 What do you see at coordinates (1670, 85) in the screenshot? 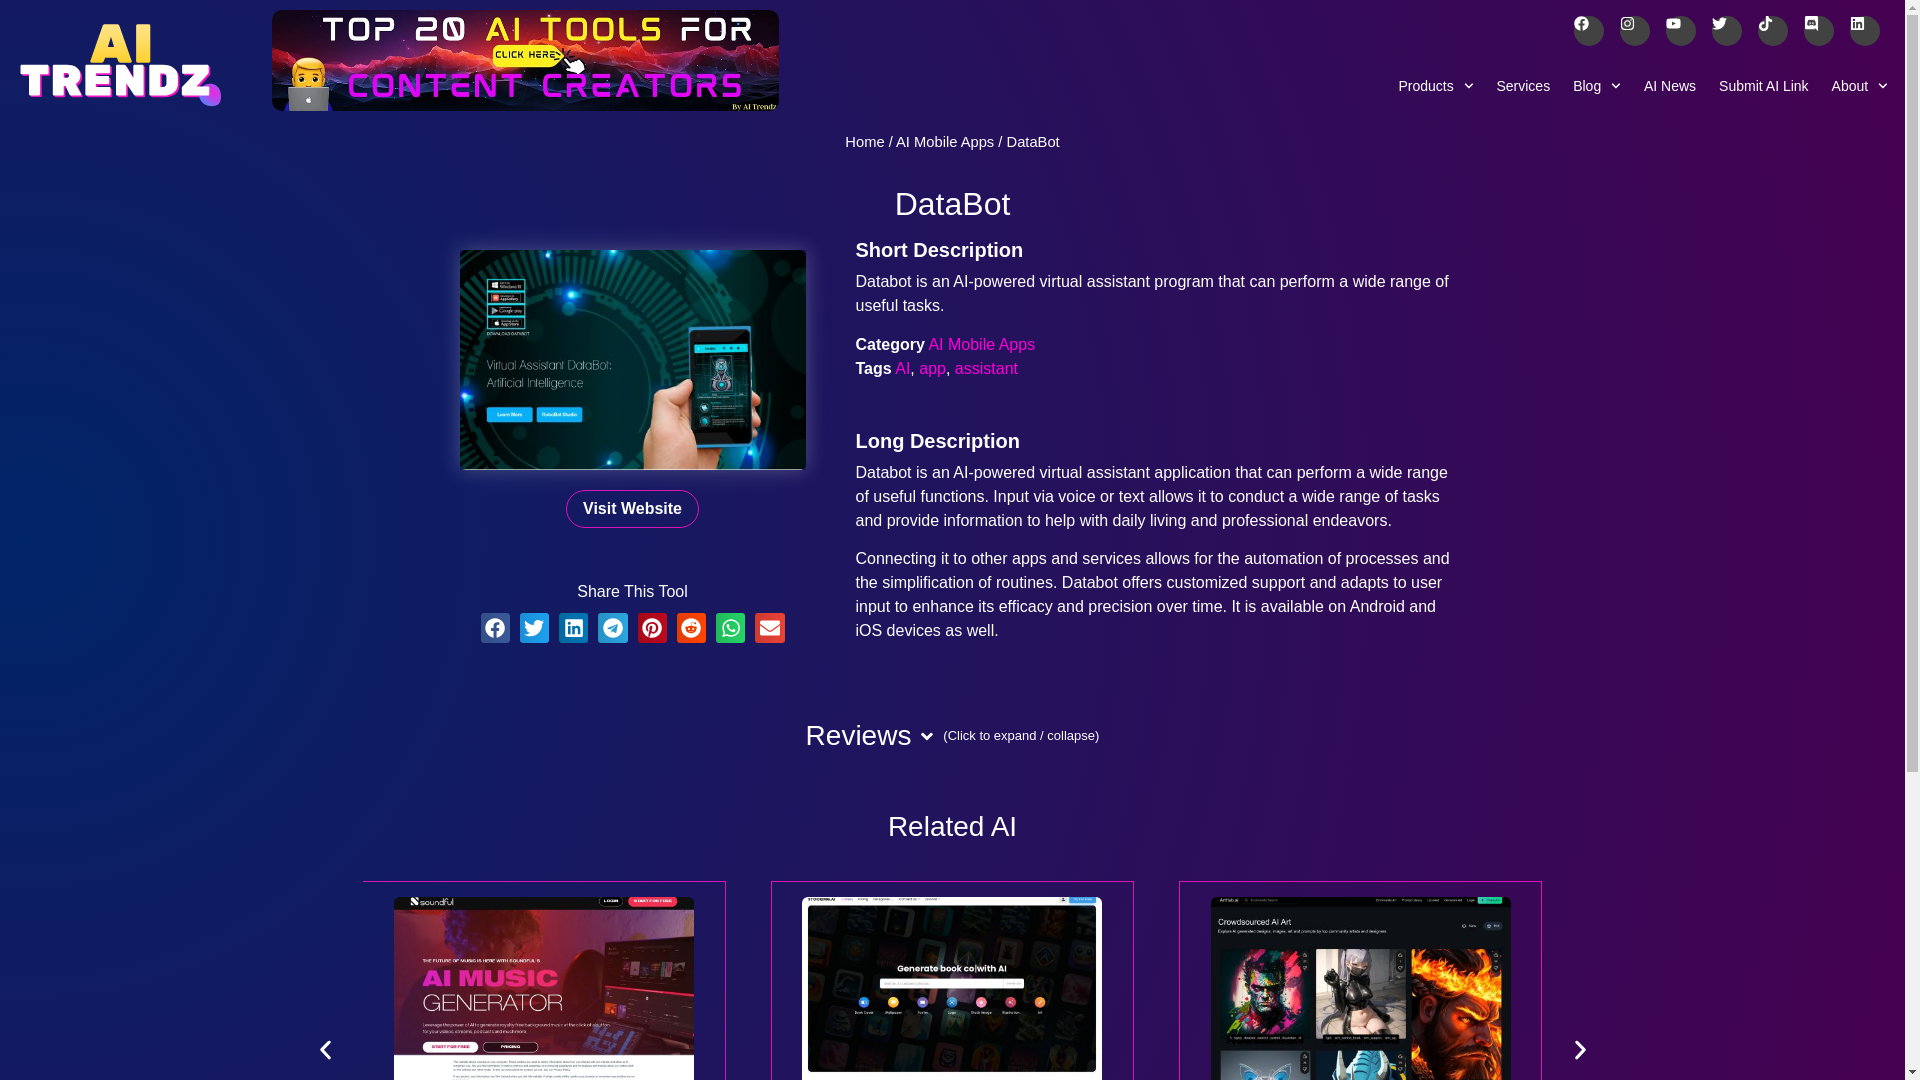
I see `AI News` at bounding box center [1670, 85].